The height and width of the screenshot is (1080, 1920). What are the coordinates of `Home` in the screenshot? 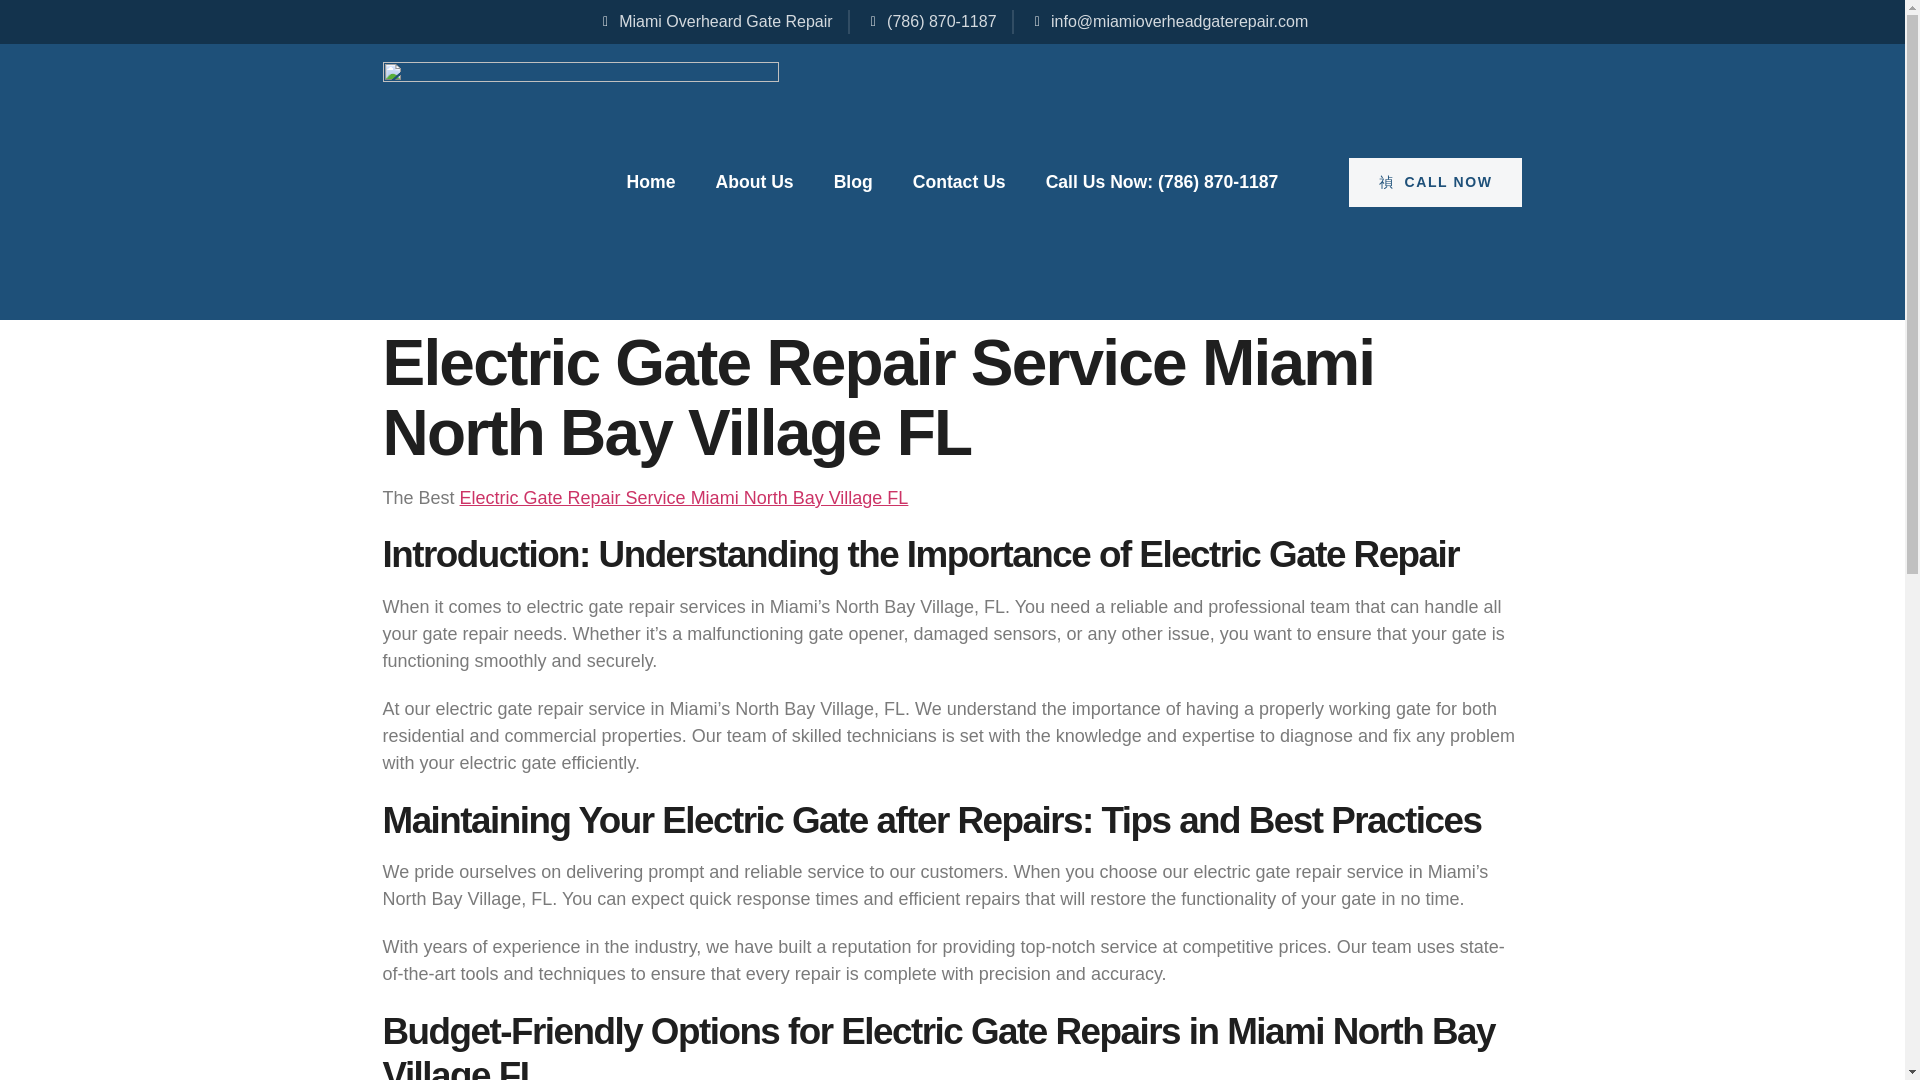 It's located at (651, 182).